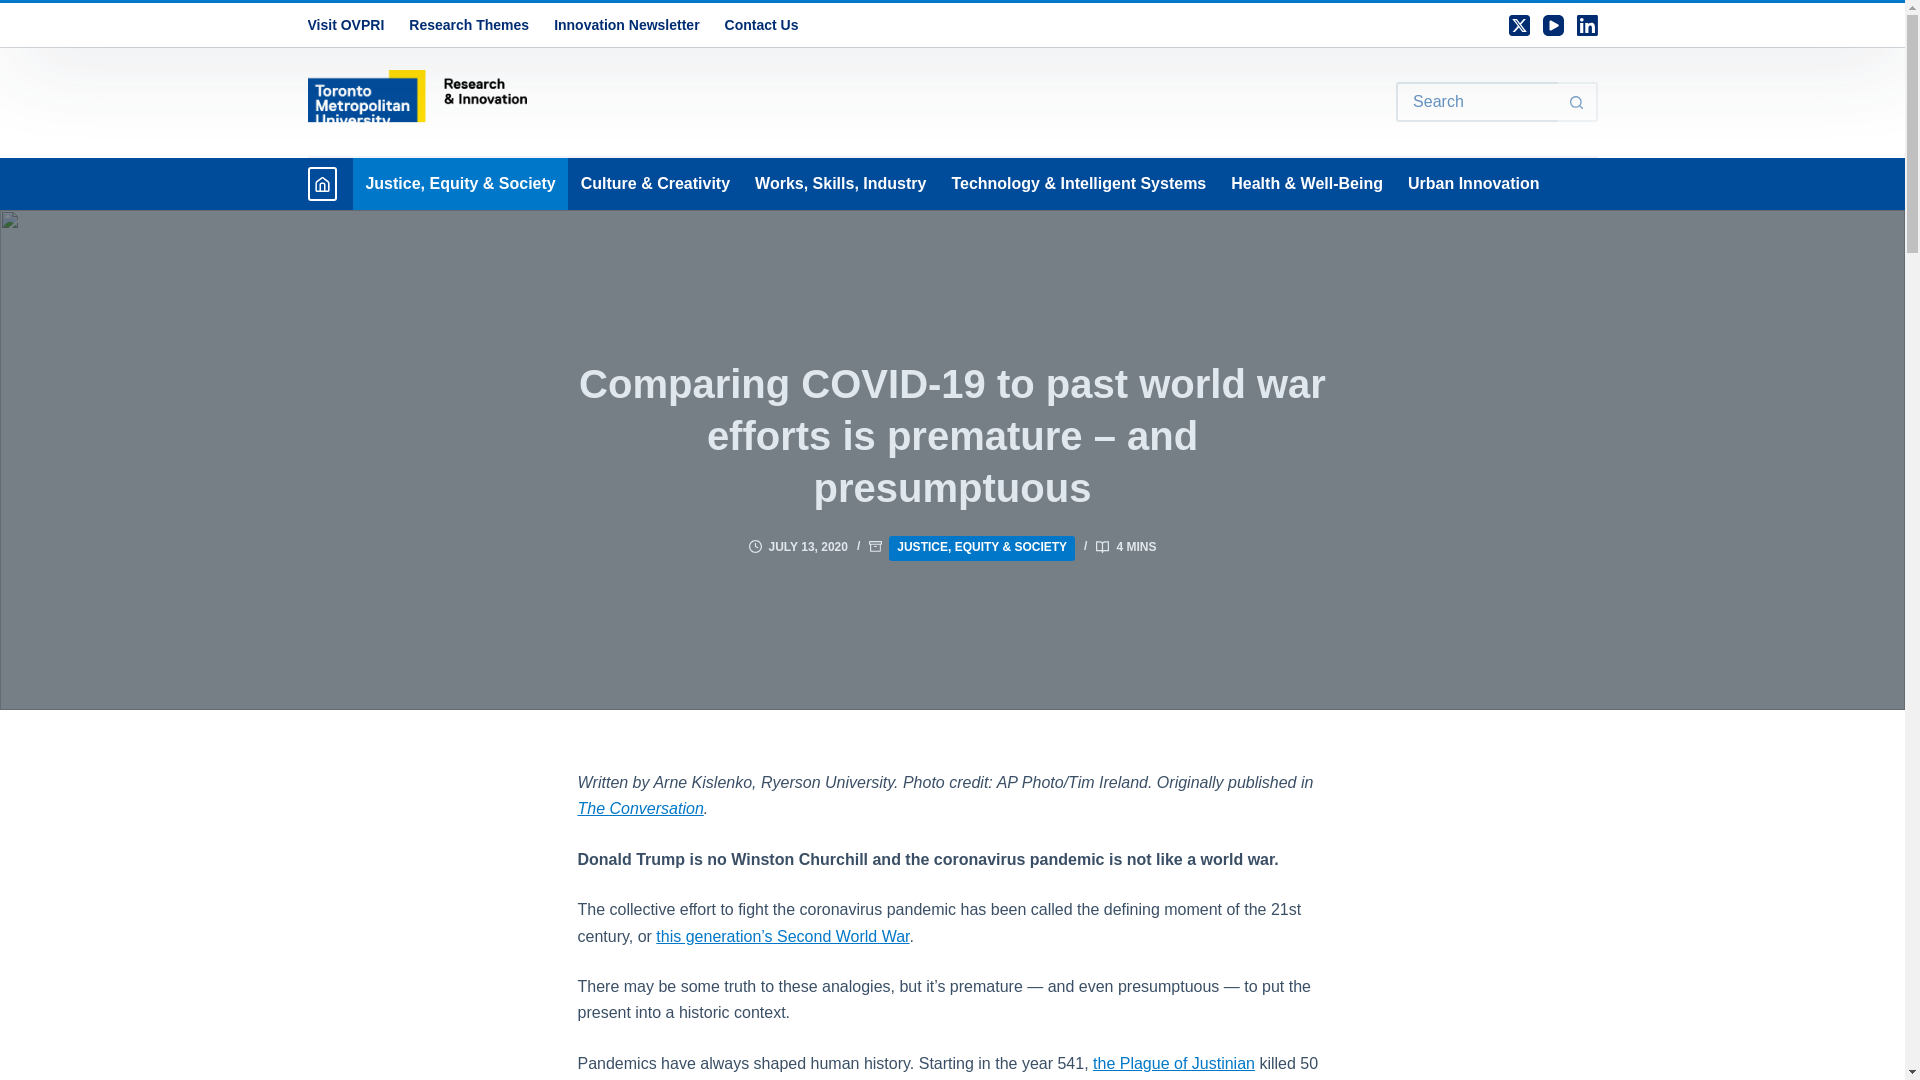 The image size is (1920, 1080). What do you see at coordinates (640, 808) in the screenshot?
I see `The Conversation` at bounding box center [640, 808].